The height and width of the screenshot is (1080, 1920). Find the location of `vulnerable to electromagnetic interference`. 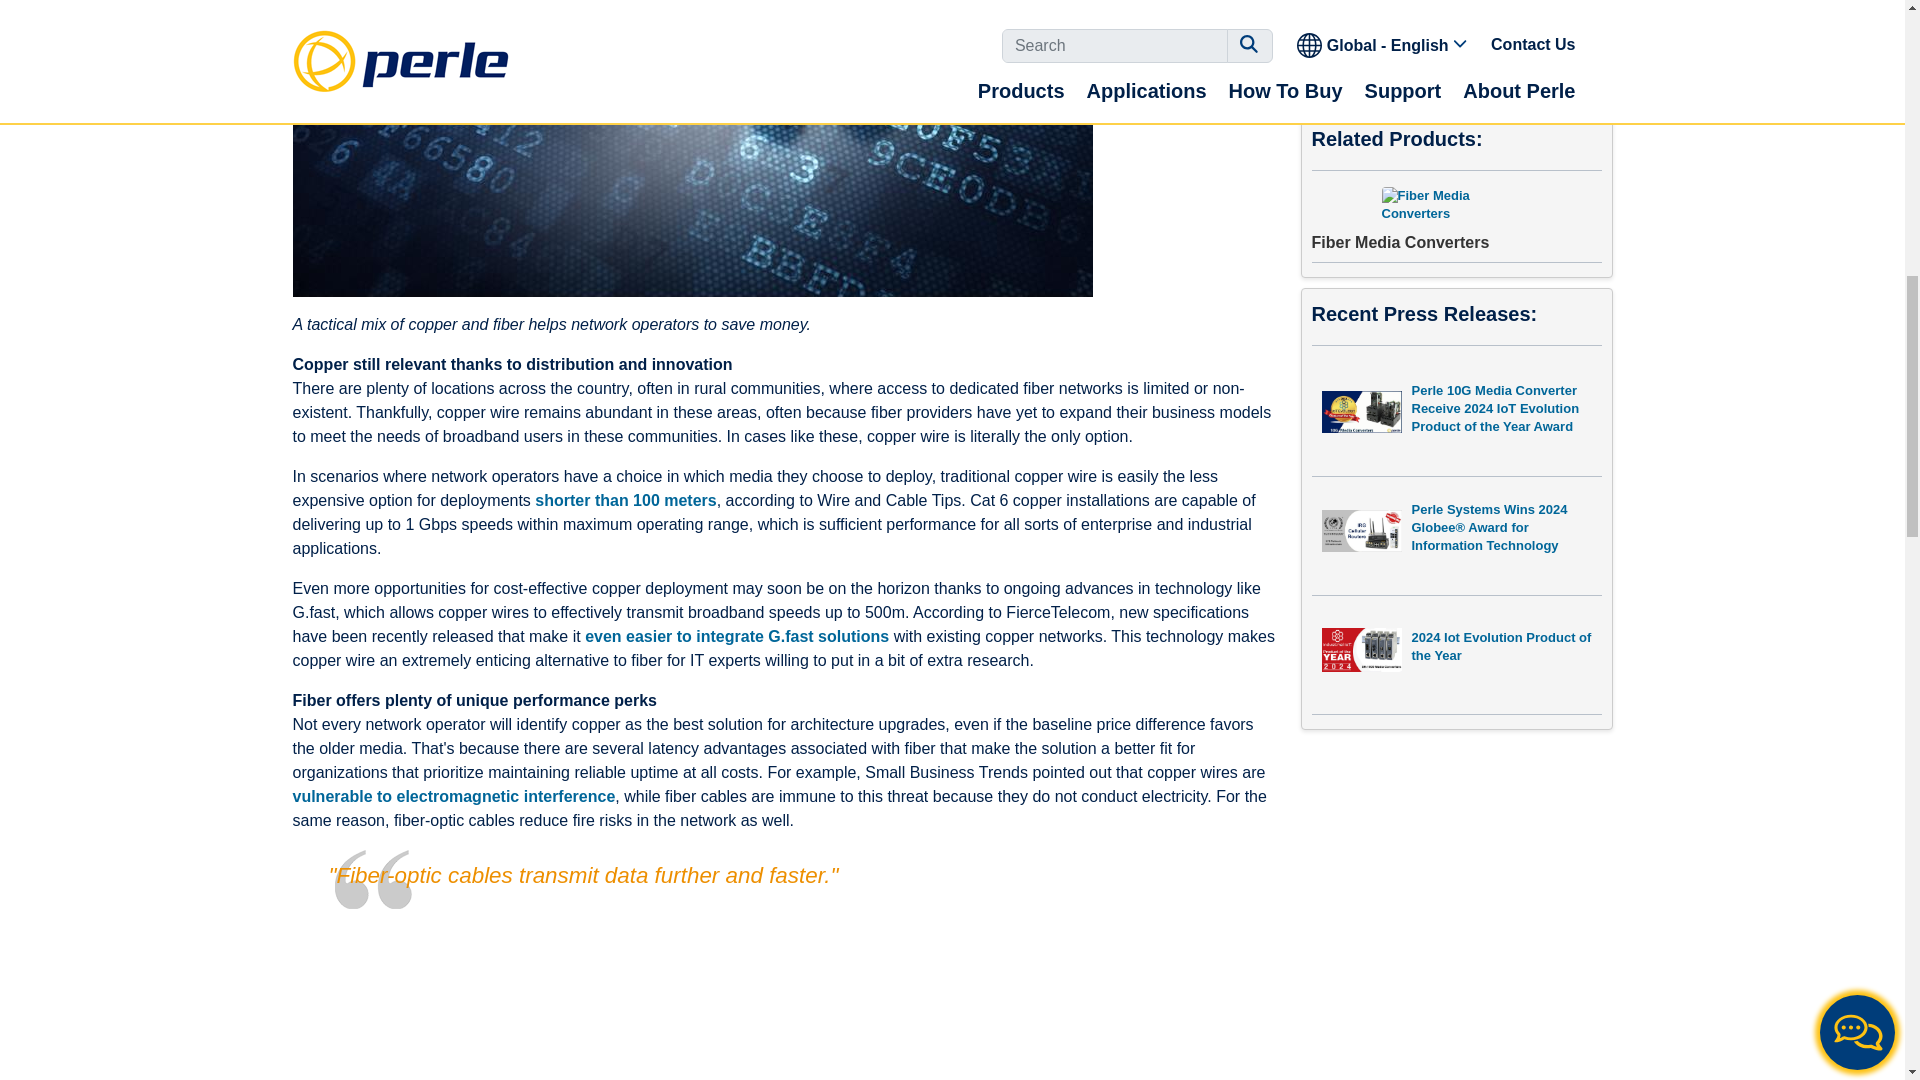

vulnerable to electromagnetic interference is located at coordinates (778, 808).